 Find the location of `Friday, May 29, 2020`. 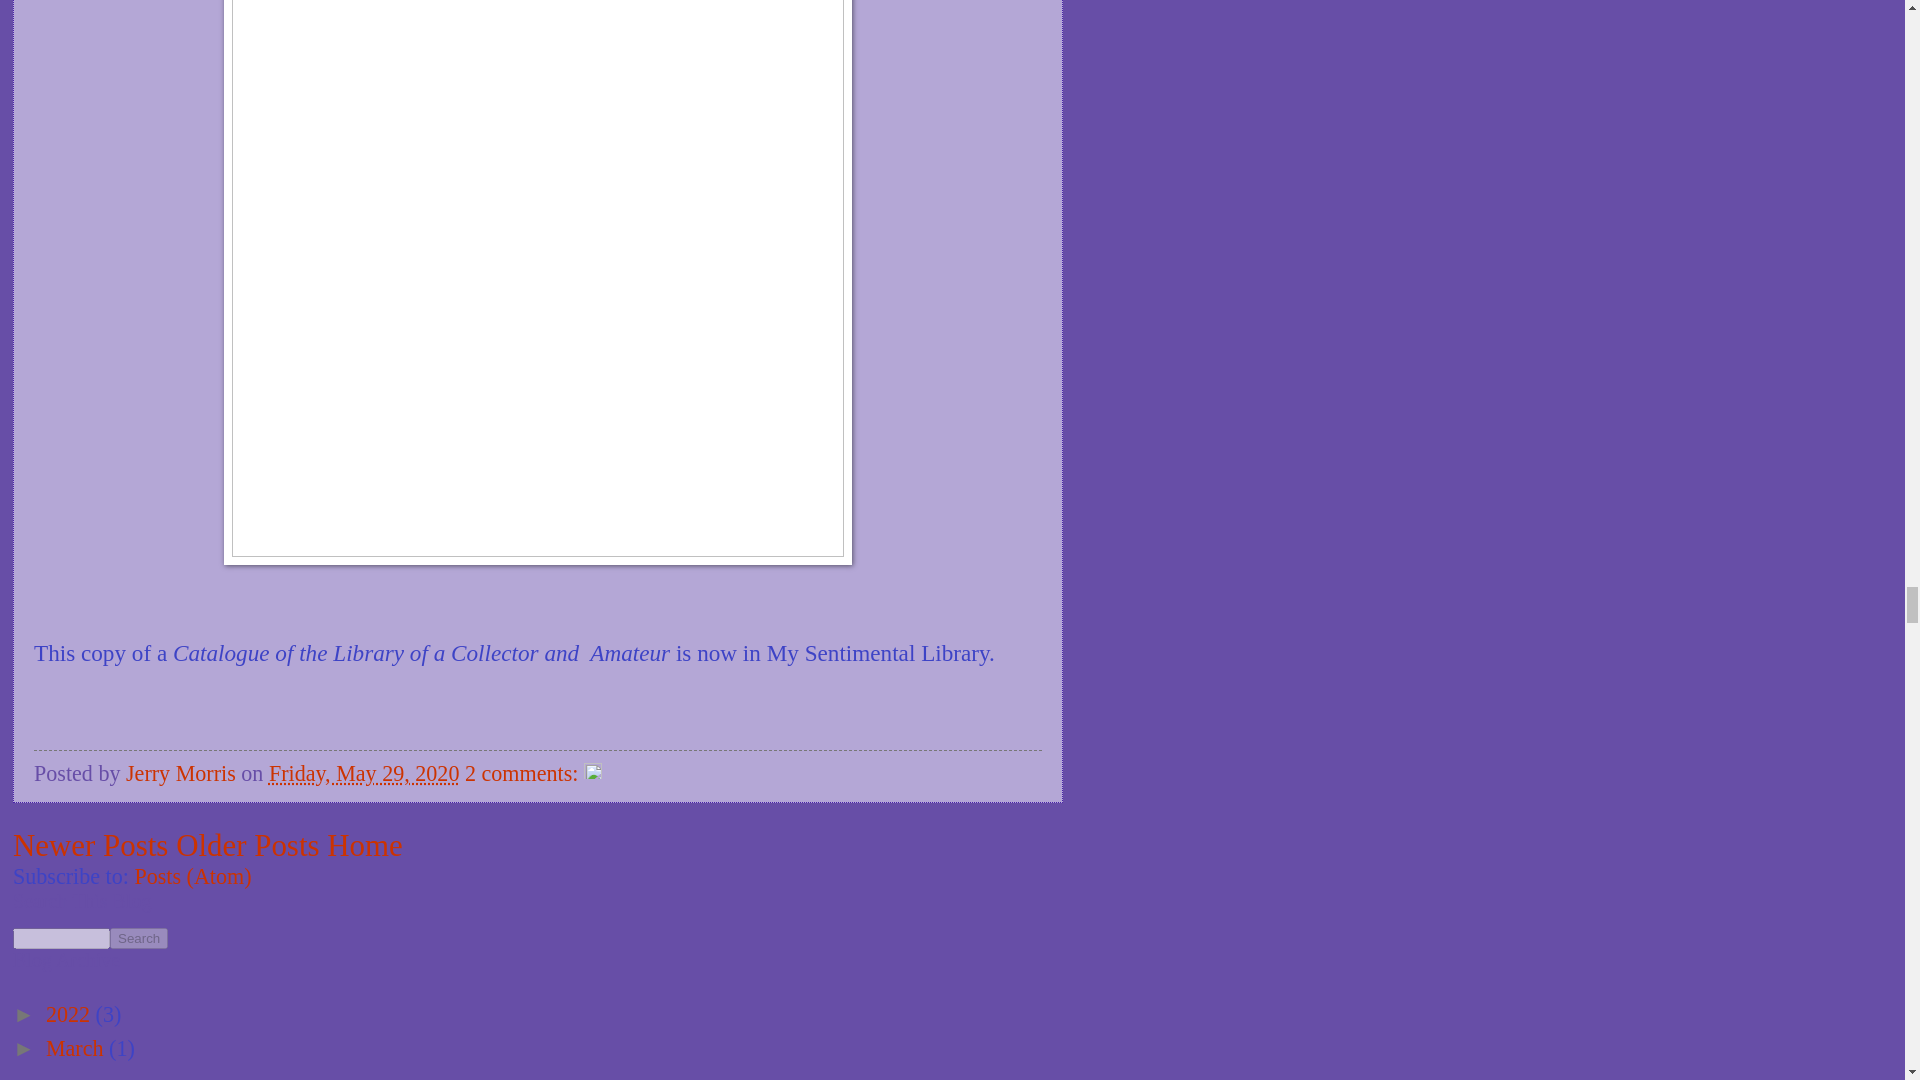

Friday, May 29, 2020 is located at coordinates (364, 774).